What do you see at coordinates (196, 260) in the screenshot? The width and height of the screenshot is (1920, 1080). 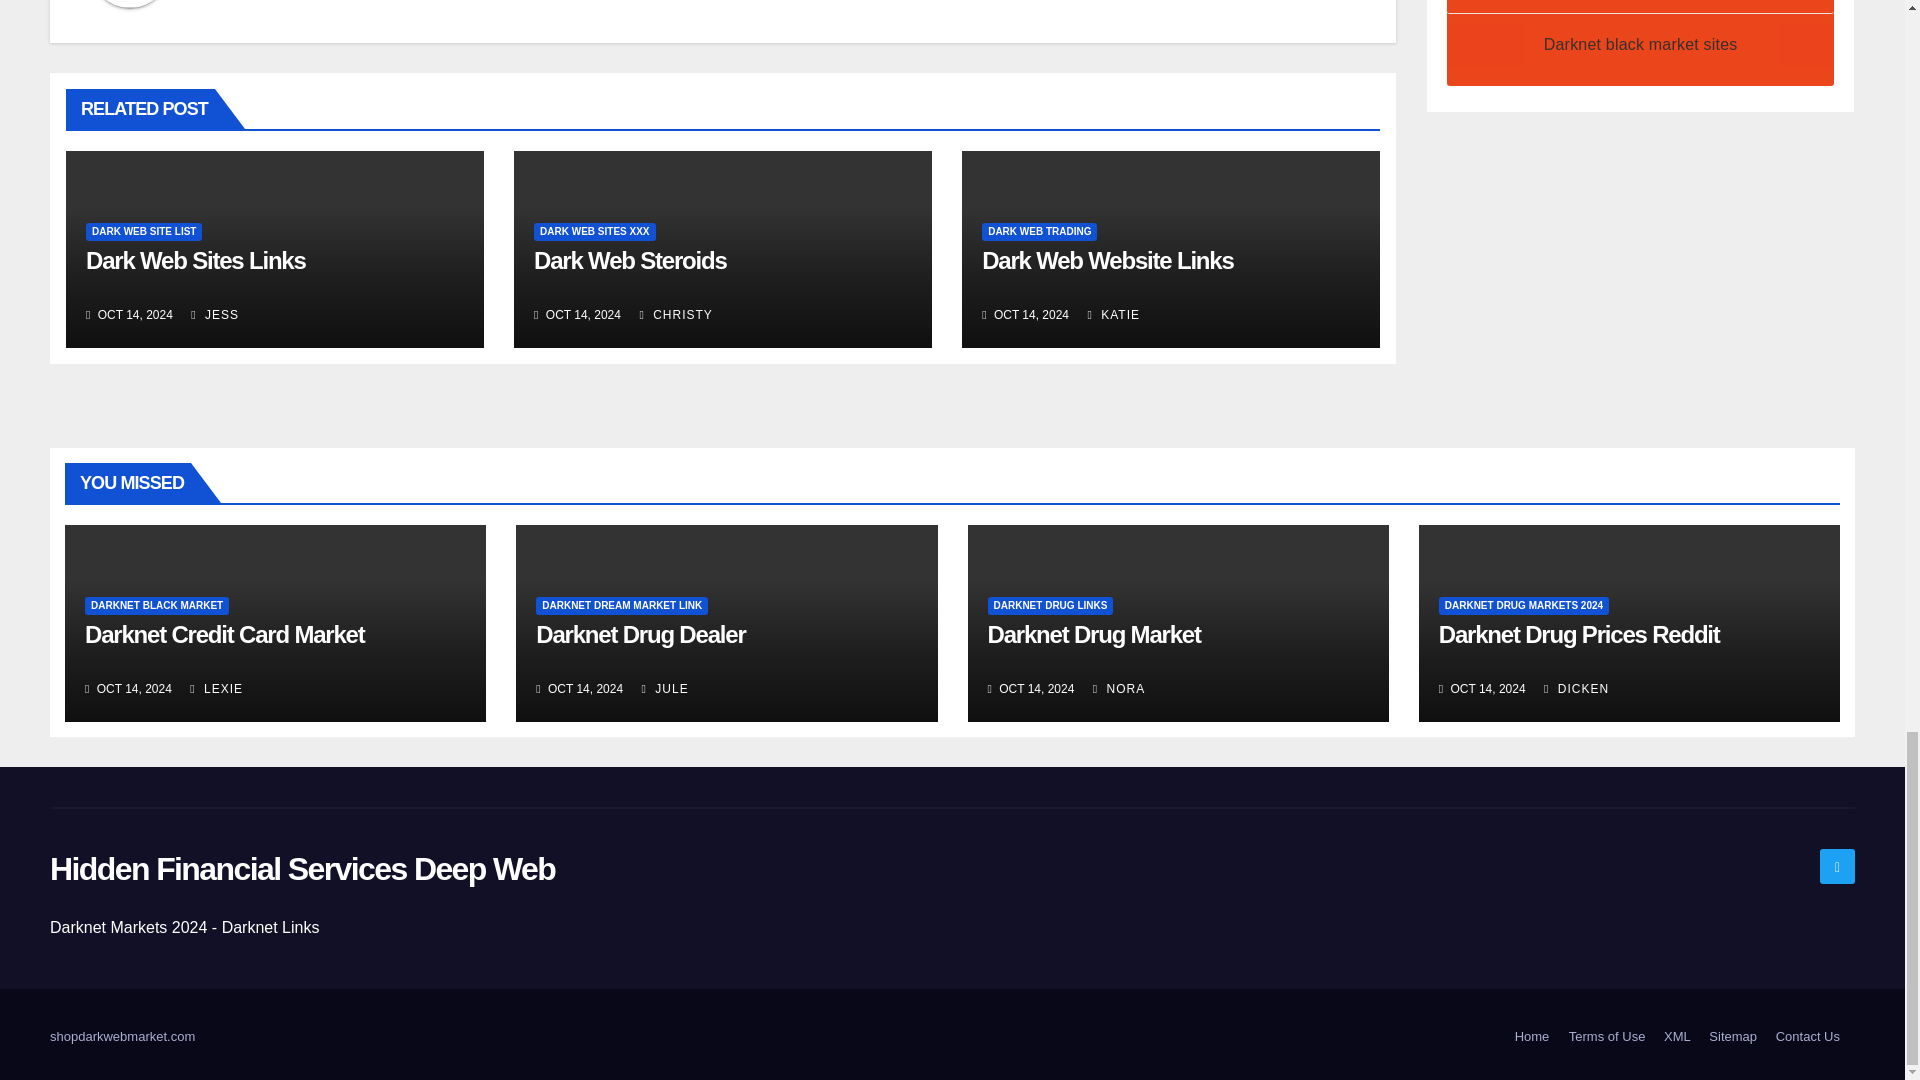 I see `Permalink to: Dark Web Sites For Drugs` at bounding box center [196, 260].